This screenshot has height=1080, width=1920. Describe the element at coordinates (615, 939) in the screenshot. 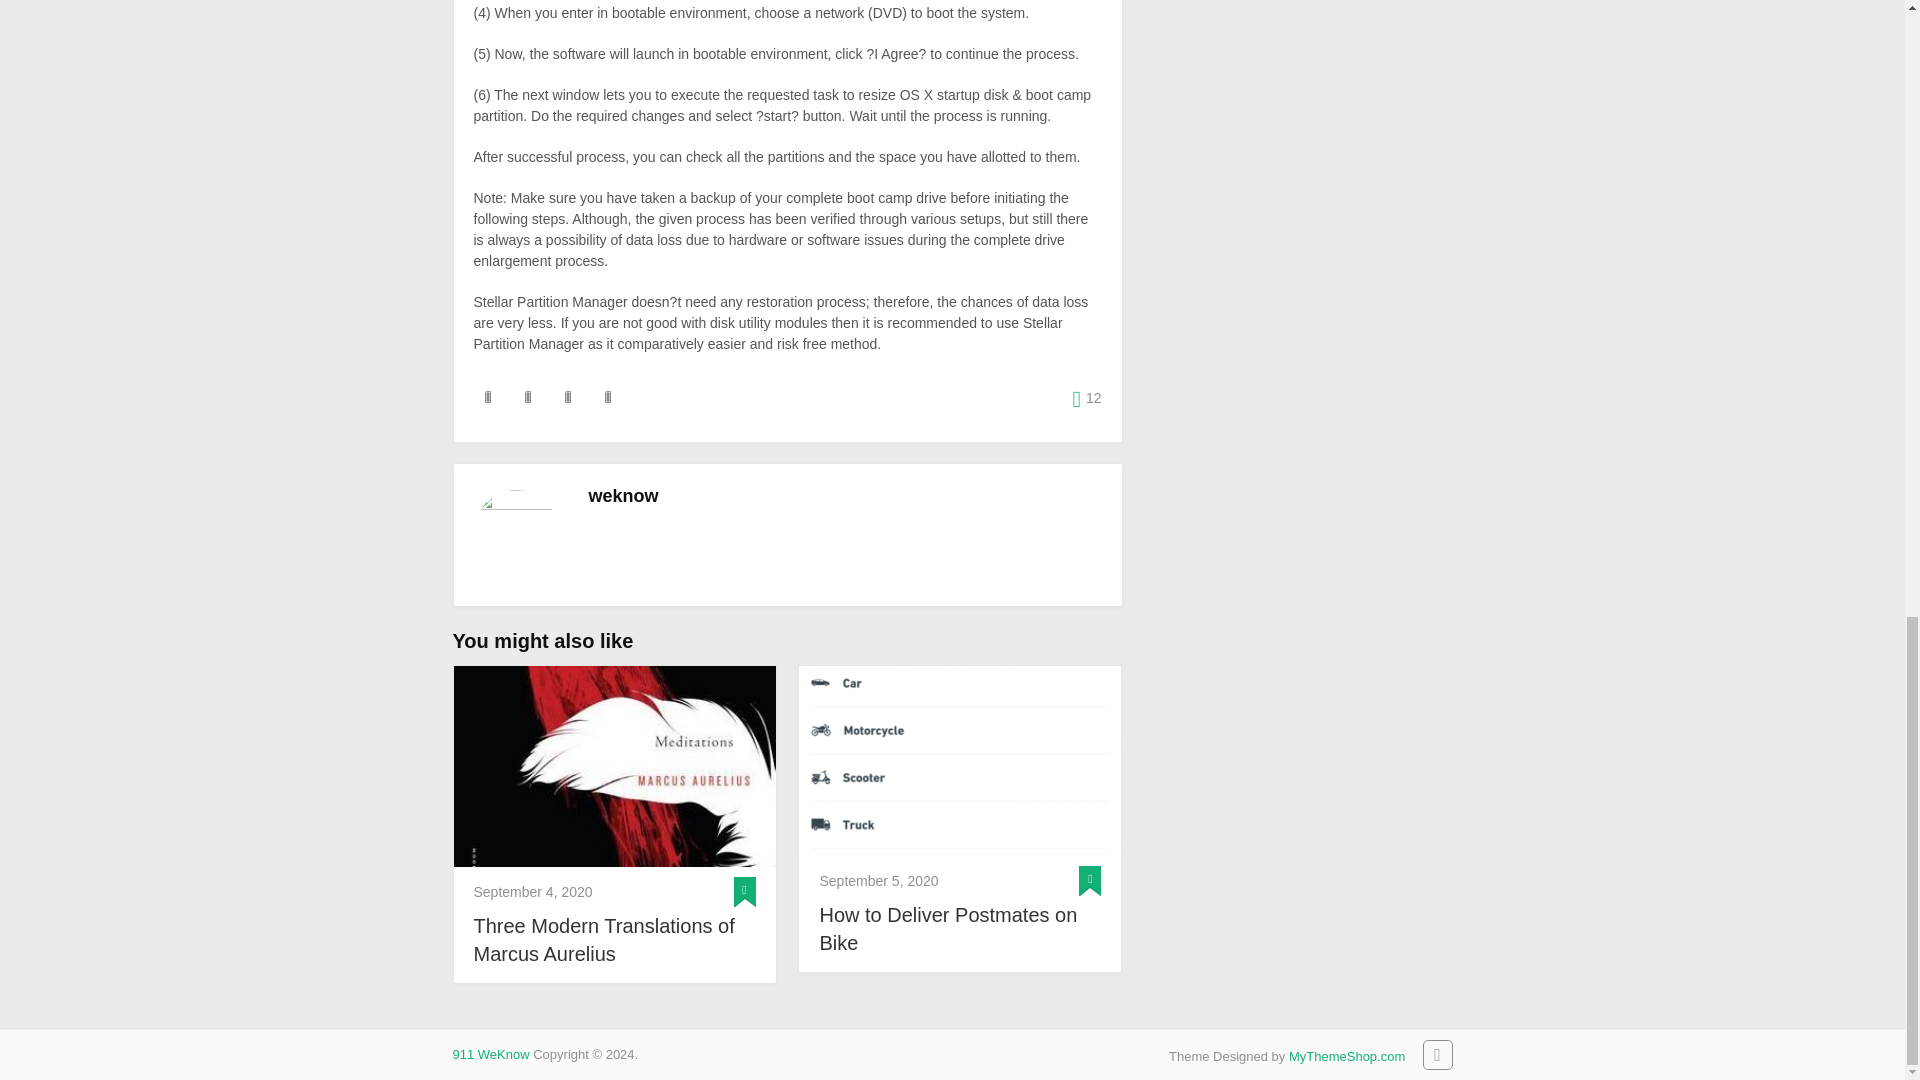

I see `Three Modern Translations of Marcus Aurelius` at that location.